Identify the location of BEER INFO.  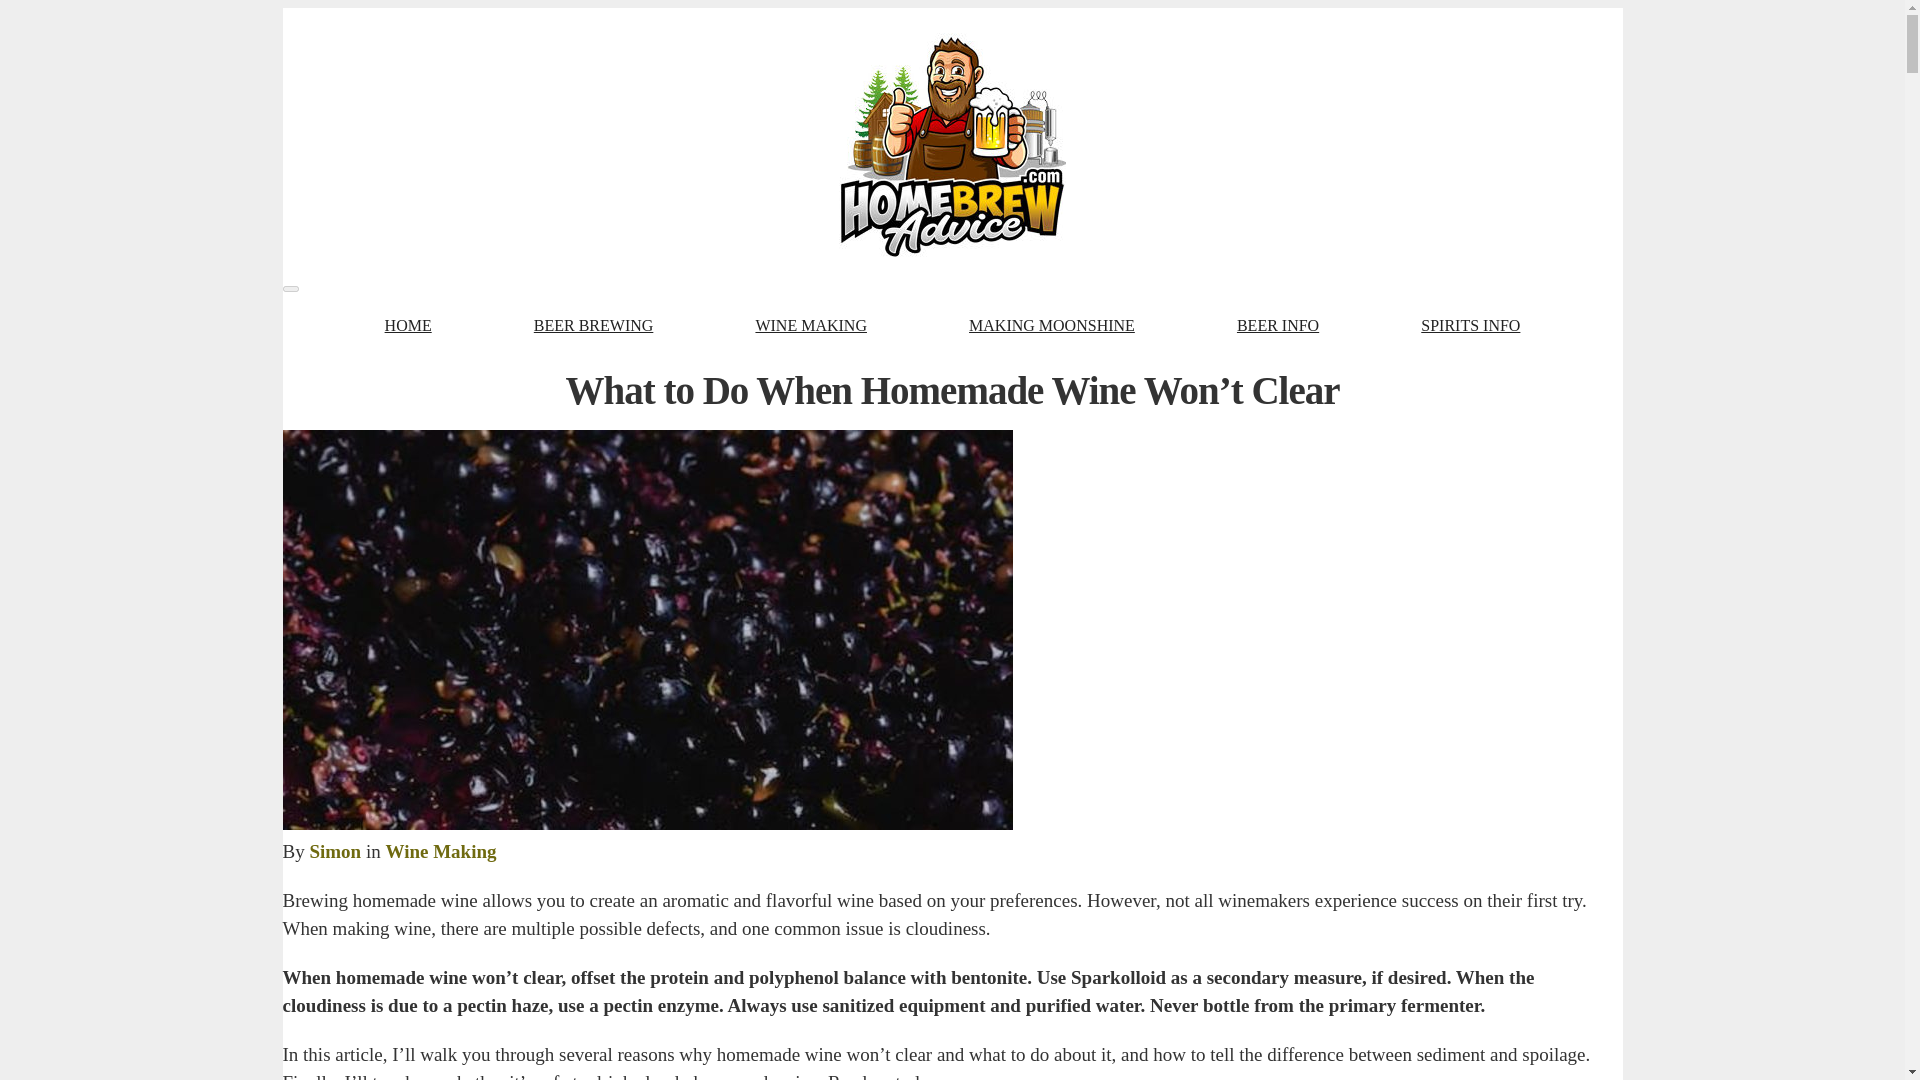
(1278, 326).